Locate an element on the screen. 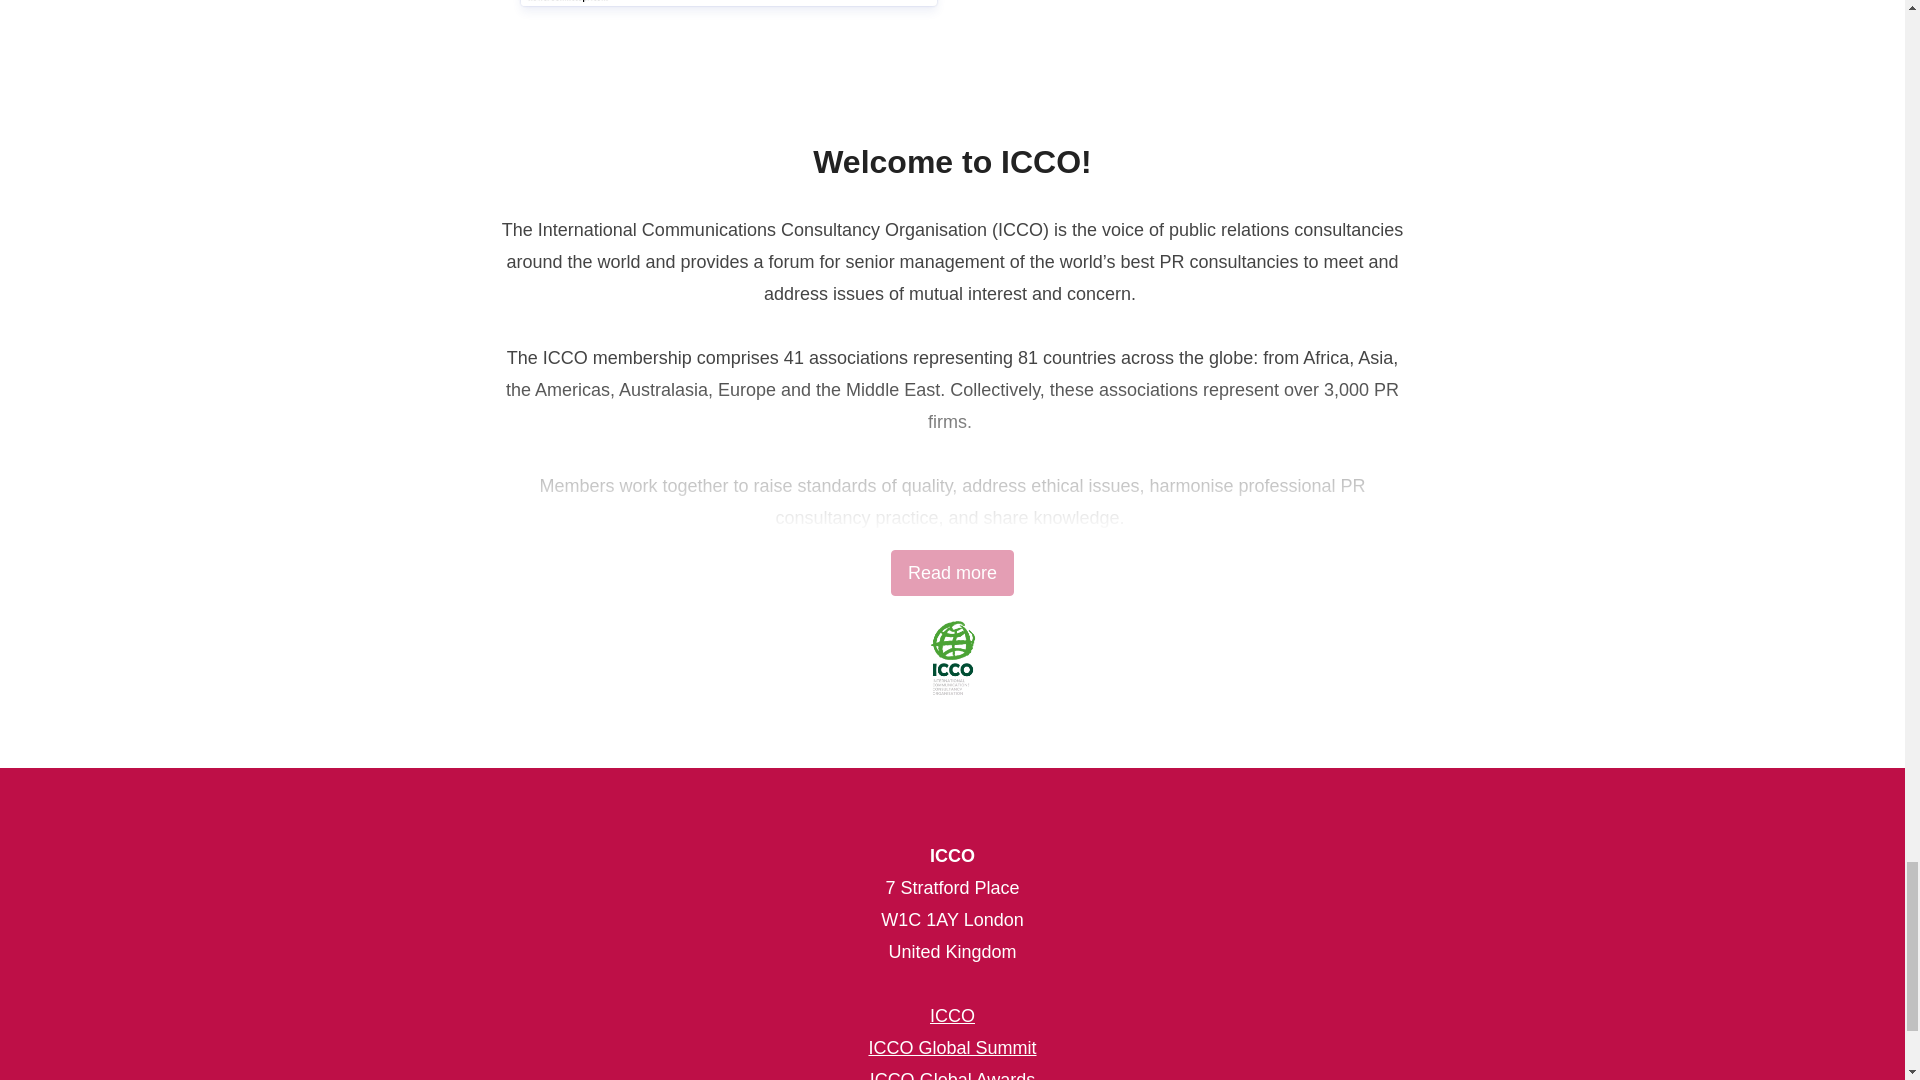 This screenshot has height=1080, width=1920. Read more is located at coordinates (952, 572).